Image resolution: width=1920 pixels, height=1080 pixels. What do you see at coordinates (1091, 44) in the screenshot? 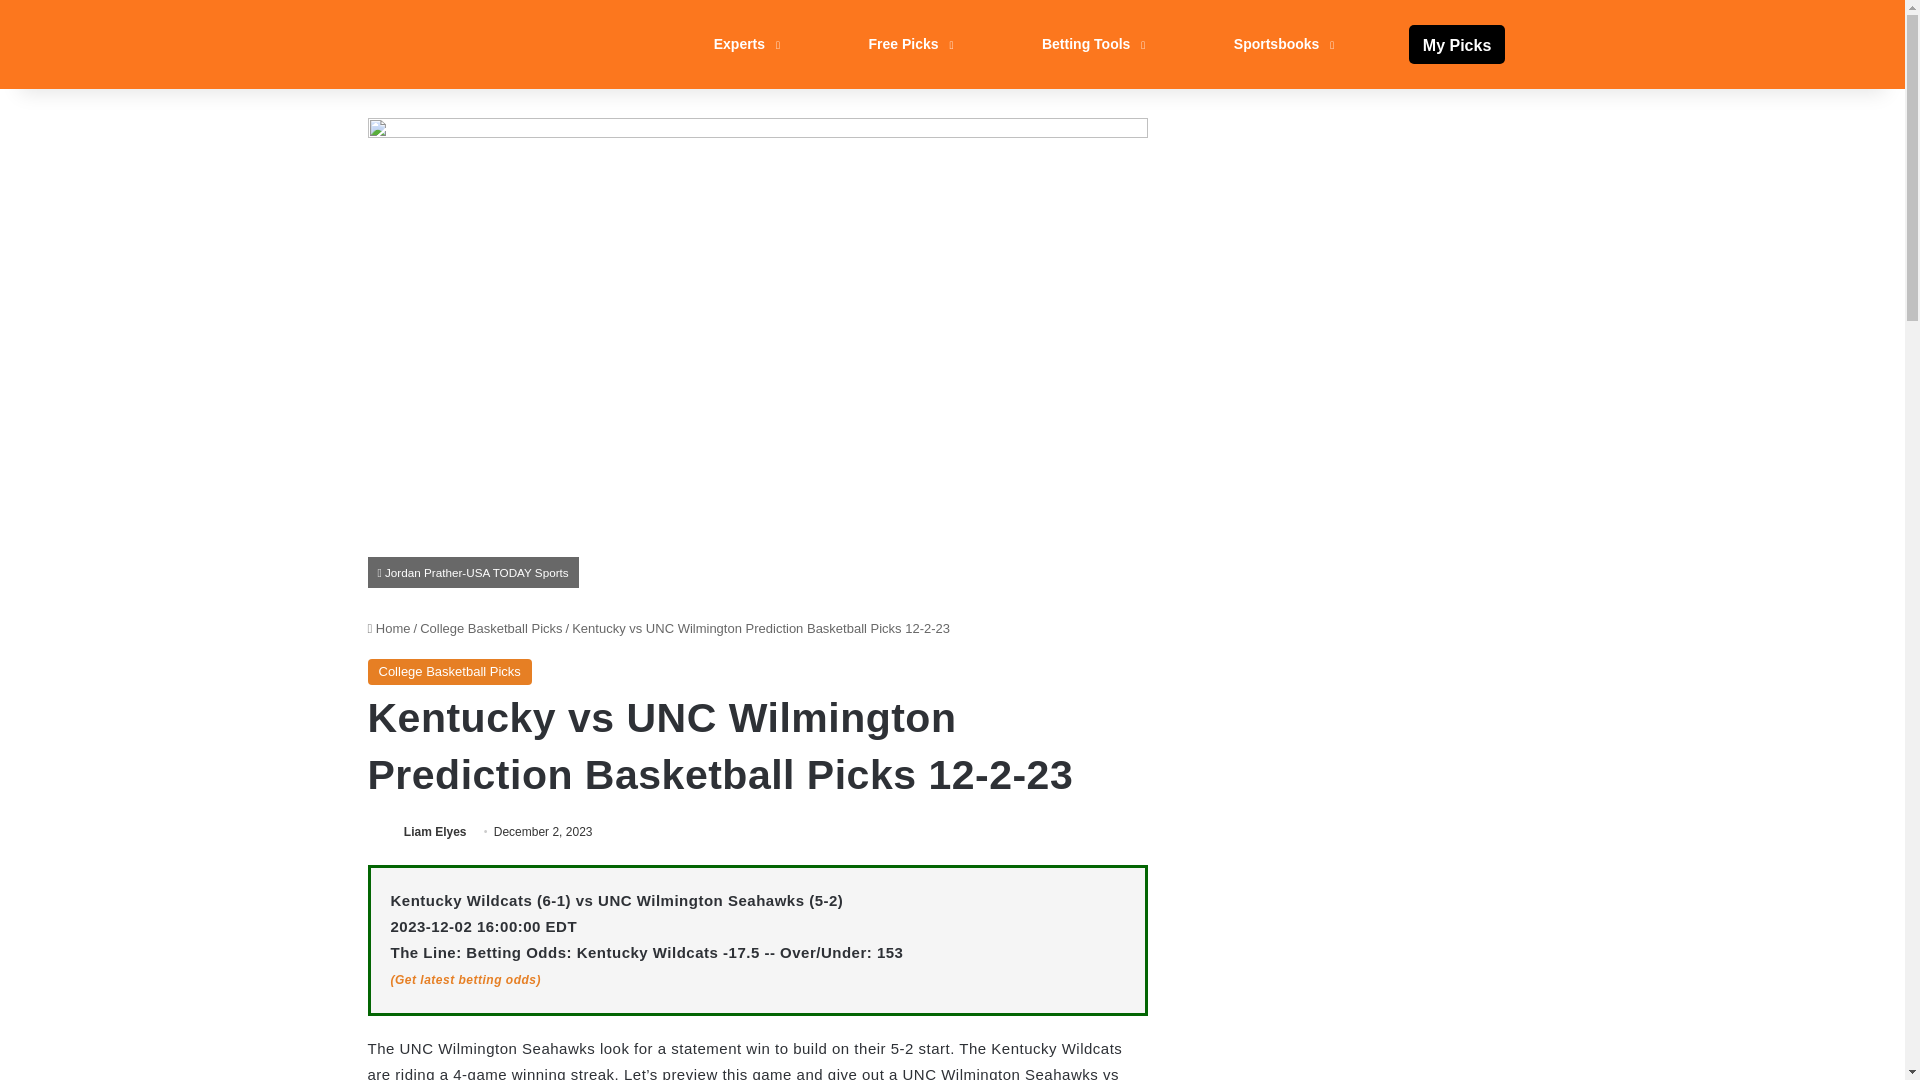
I see `Betting Tools` at bounding box center [1091, 44].